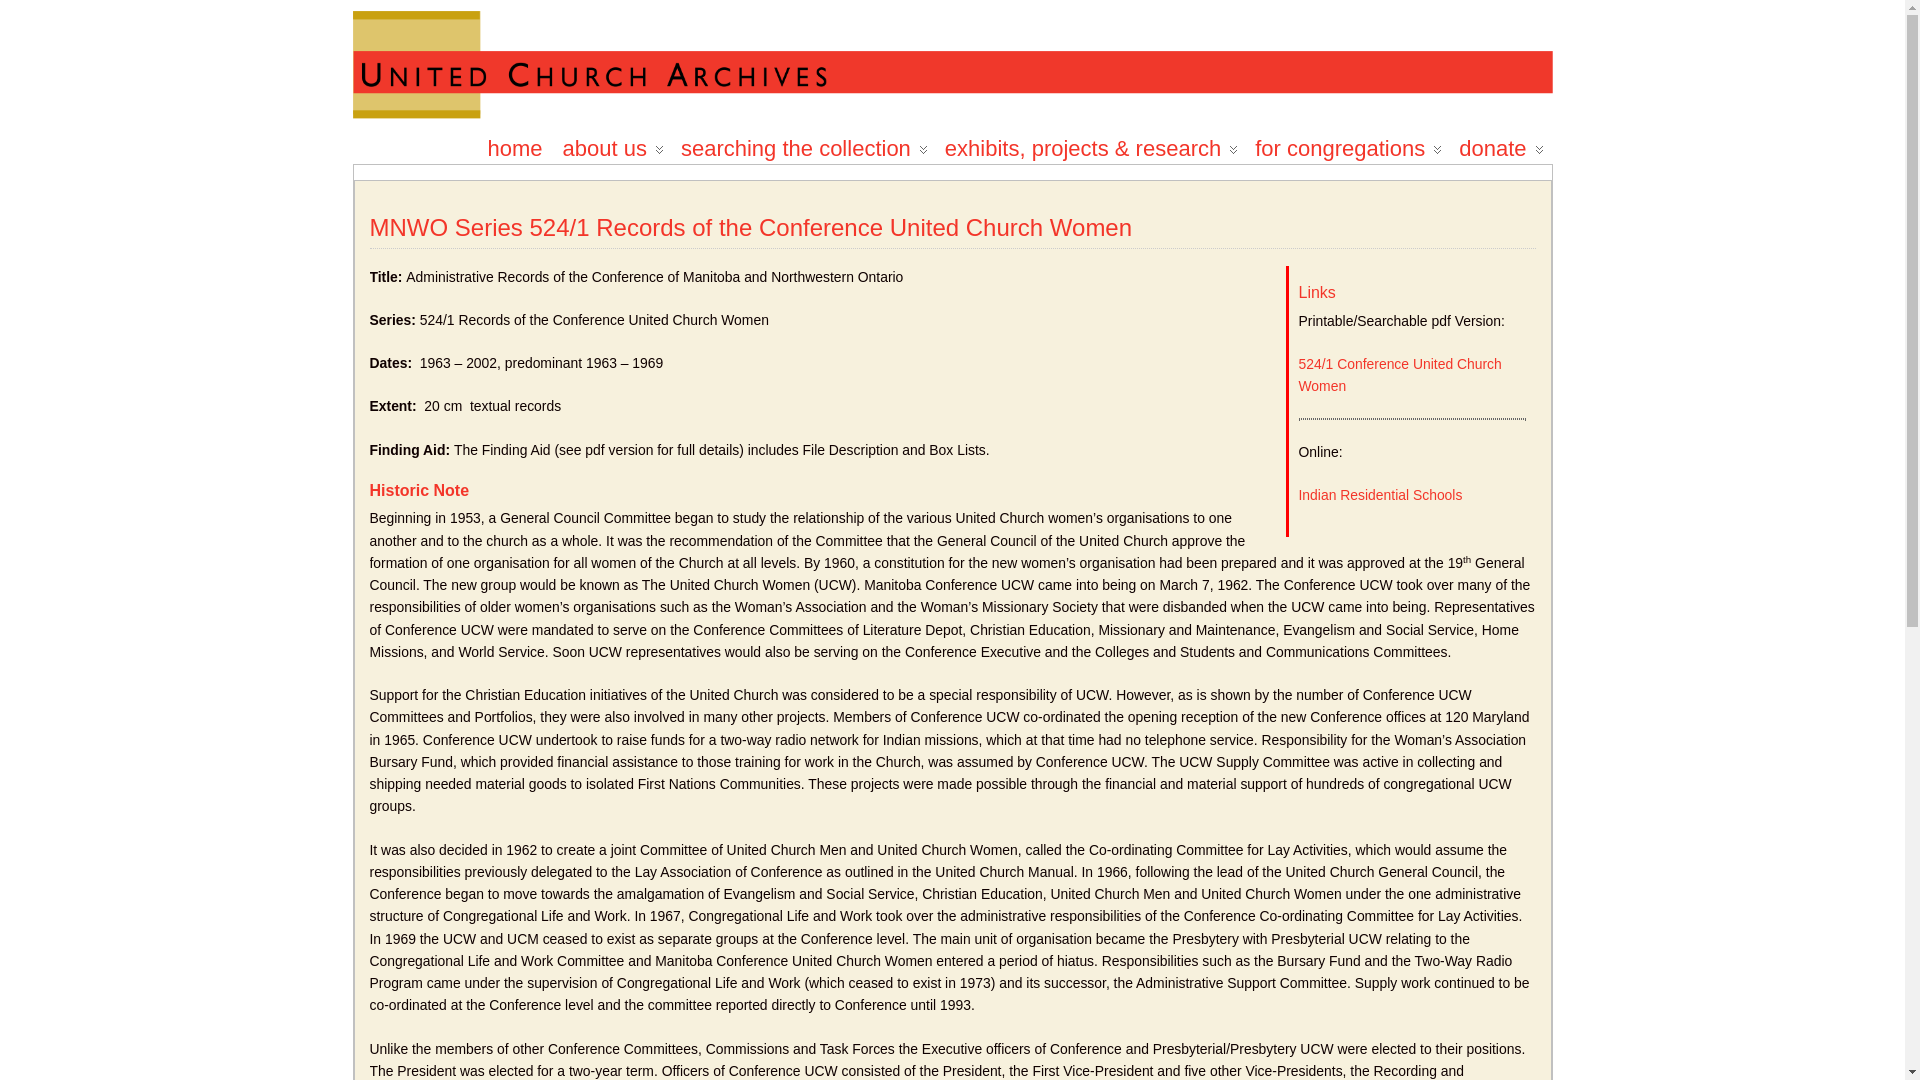 The height and width of the screenshot is (1080, 1920). I want to click on home, so click(514, 140).